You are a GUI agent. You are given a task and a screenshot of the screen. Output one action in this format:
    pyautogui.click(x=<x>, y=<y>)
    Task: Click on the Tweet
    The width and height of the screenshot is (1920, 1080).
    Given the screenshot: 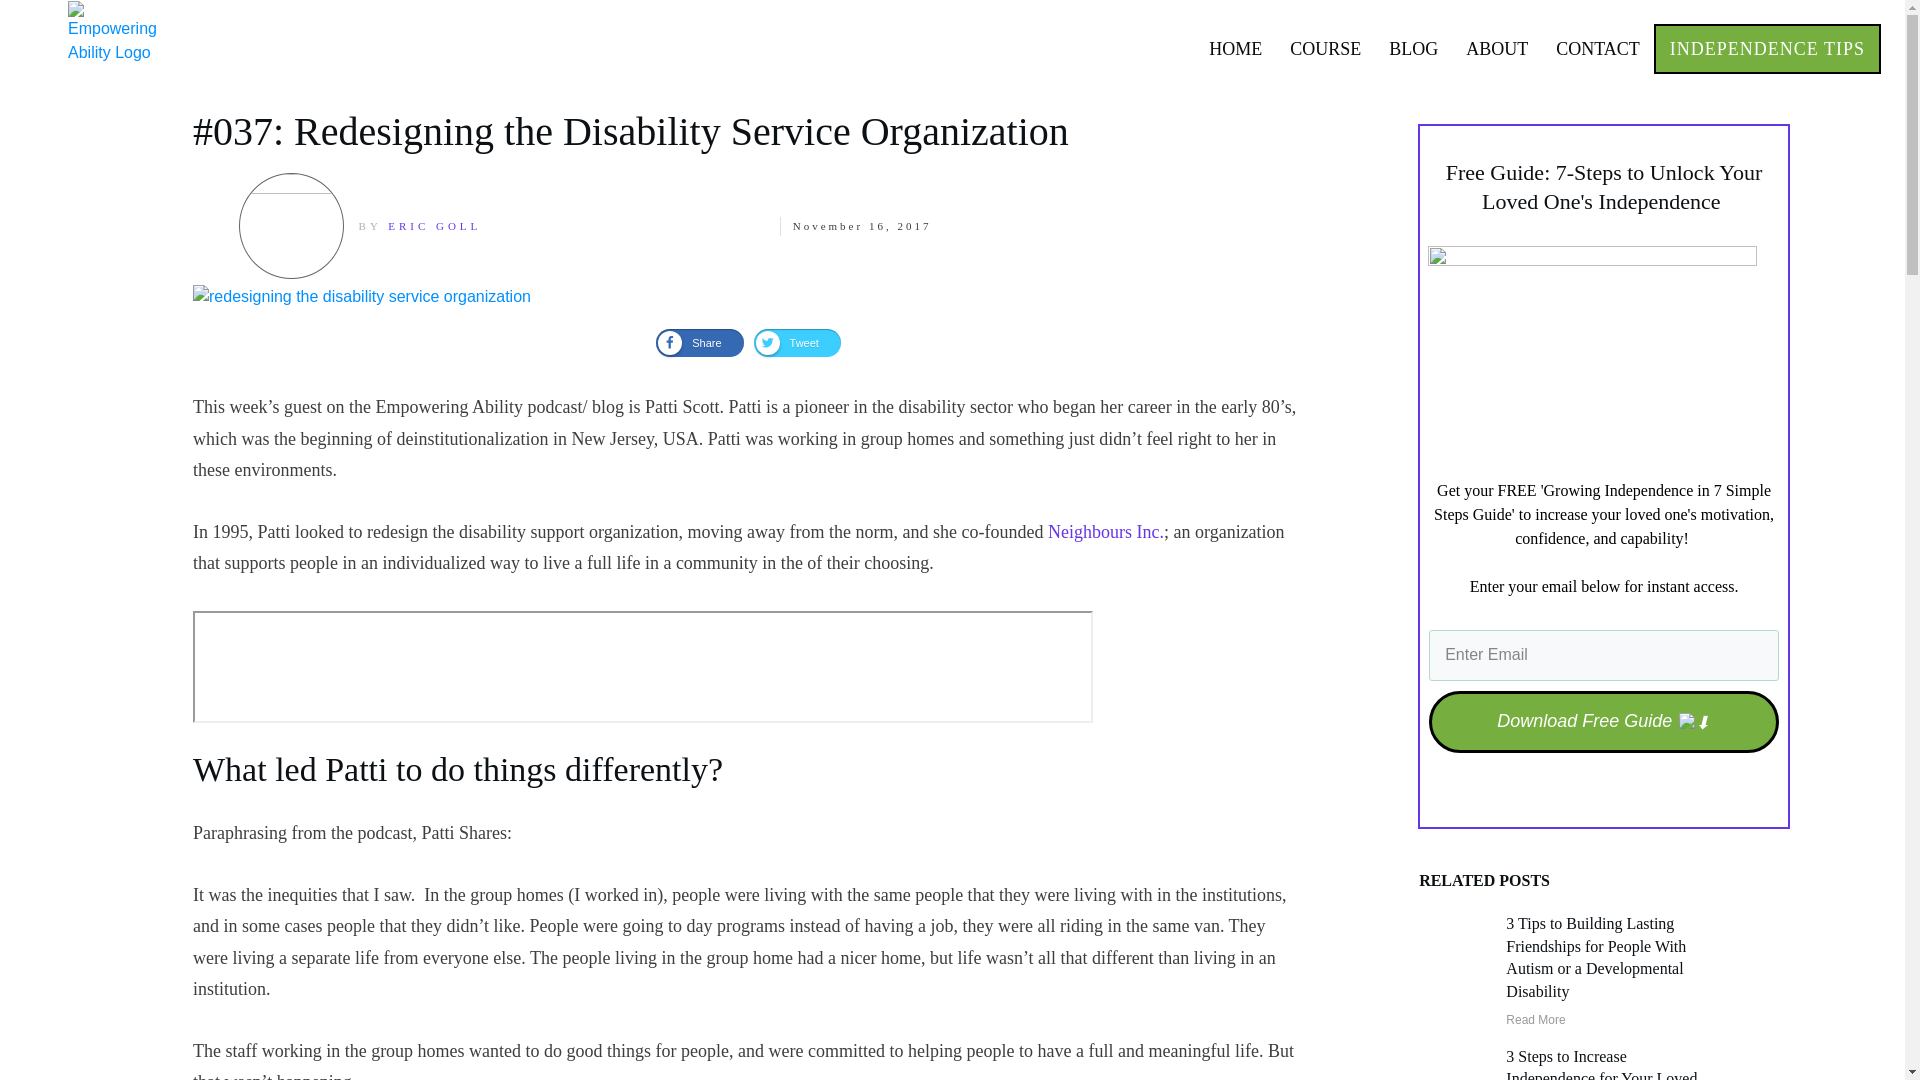 What is the action you would take?
    pyautogui.click(x=797, y=343)
    